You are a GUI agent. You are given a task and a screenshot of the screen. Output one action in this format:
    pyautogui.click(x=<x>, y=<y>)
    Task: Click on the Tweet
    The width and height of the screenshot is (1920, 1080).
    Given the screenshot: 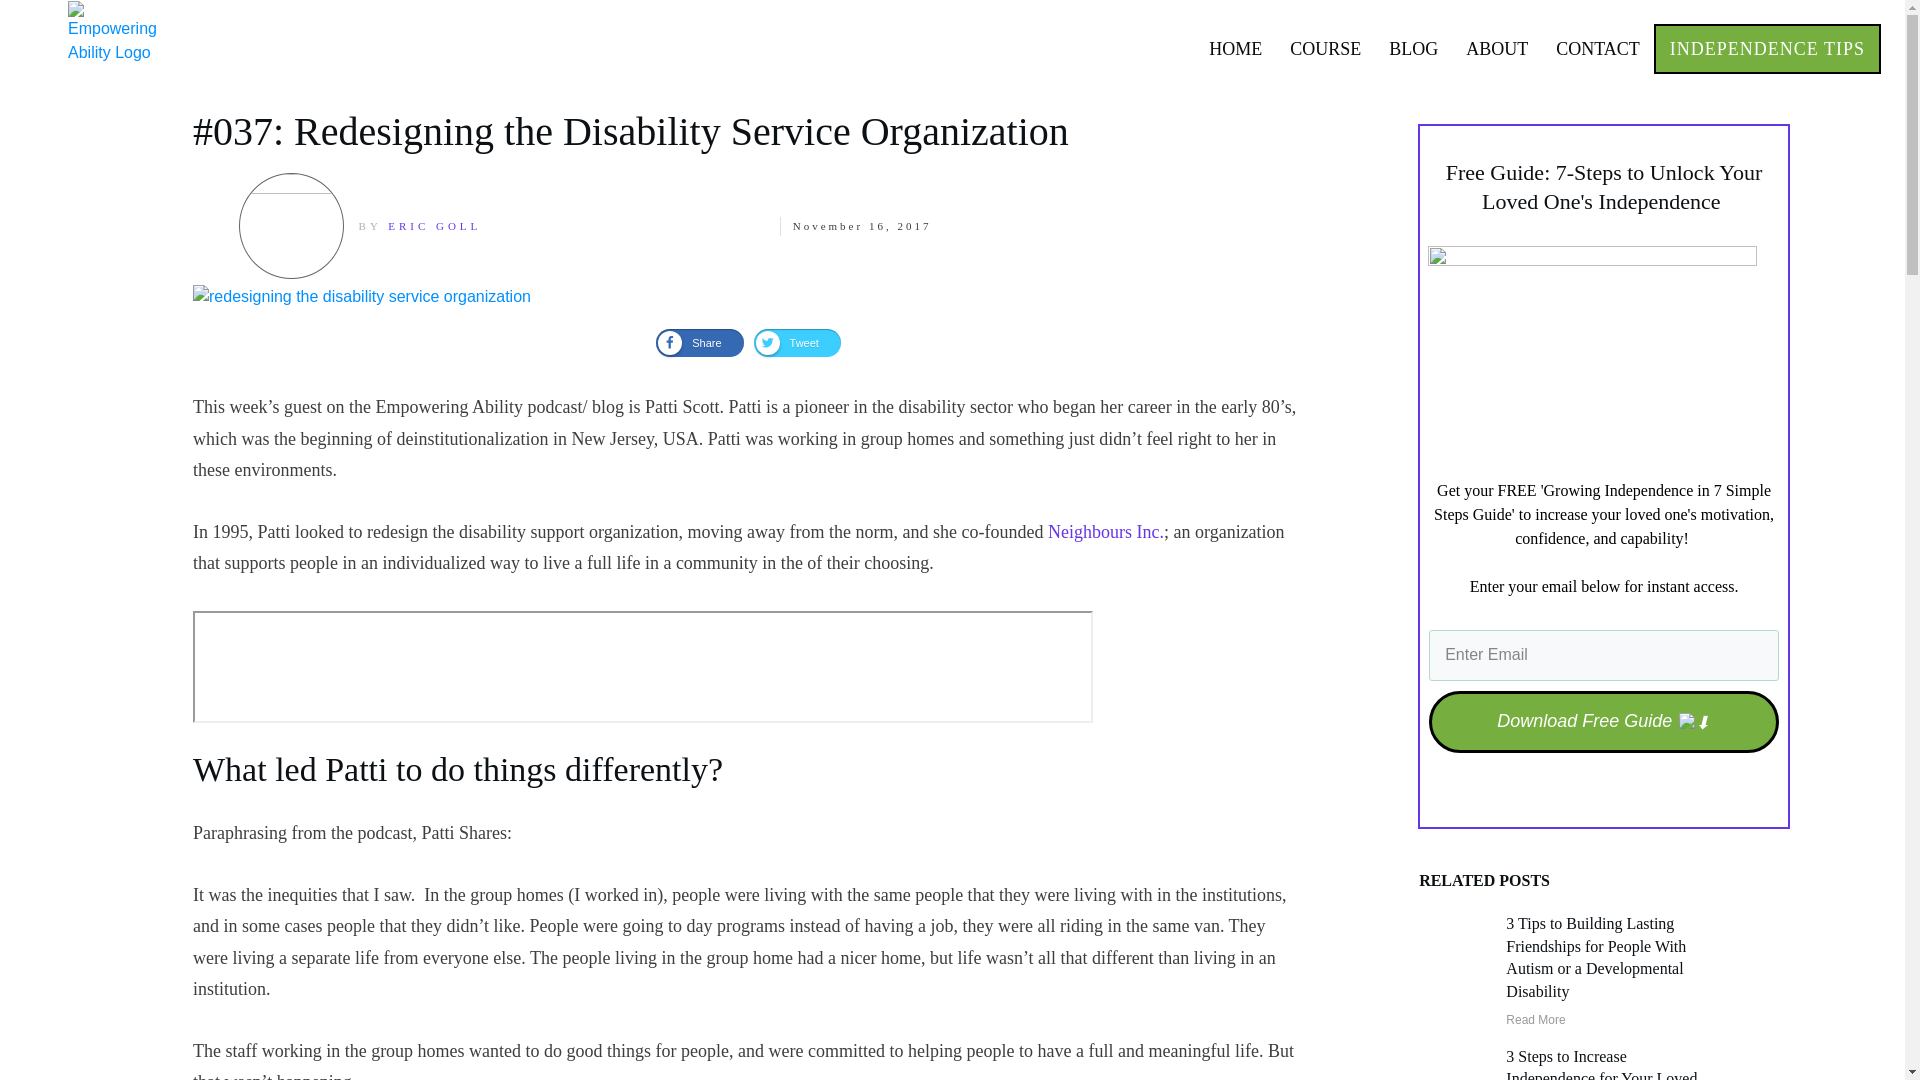 What is the action you would take?
    pyautogui.click(x=797, y=343)
    